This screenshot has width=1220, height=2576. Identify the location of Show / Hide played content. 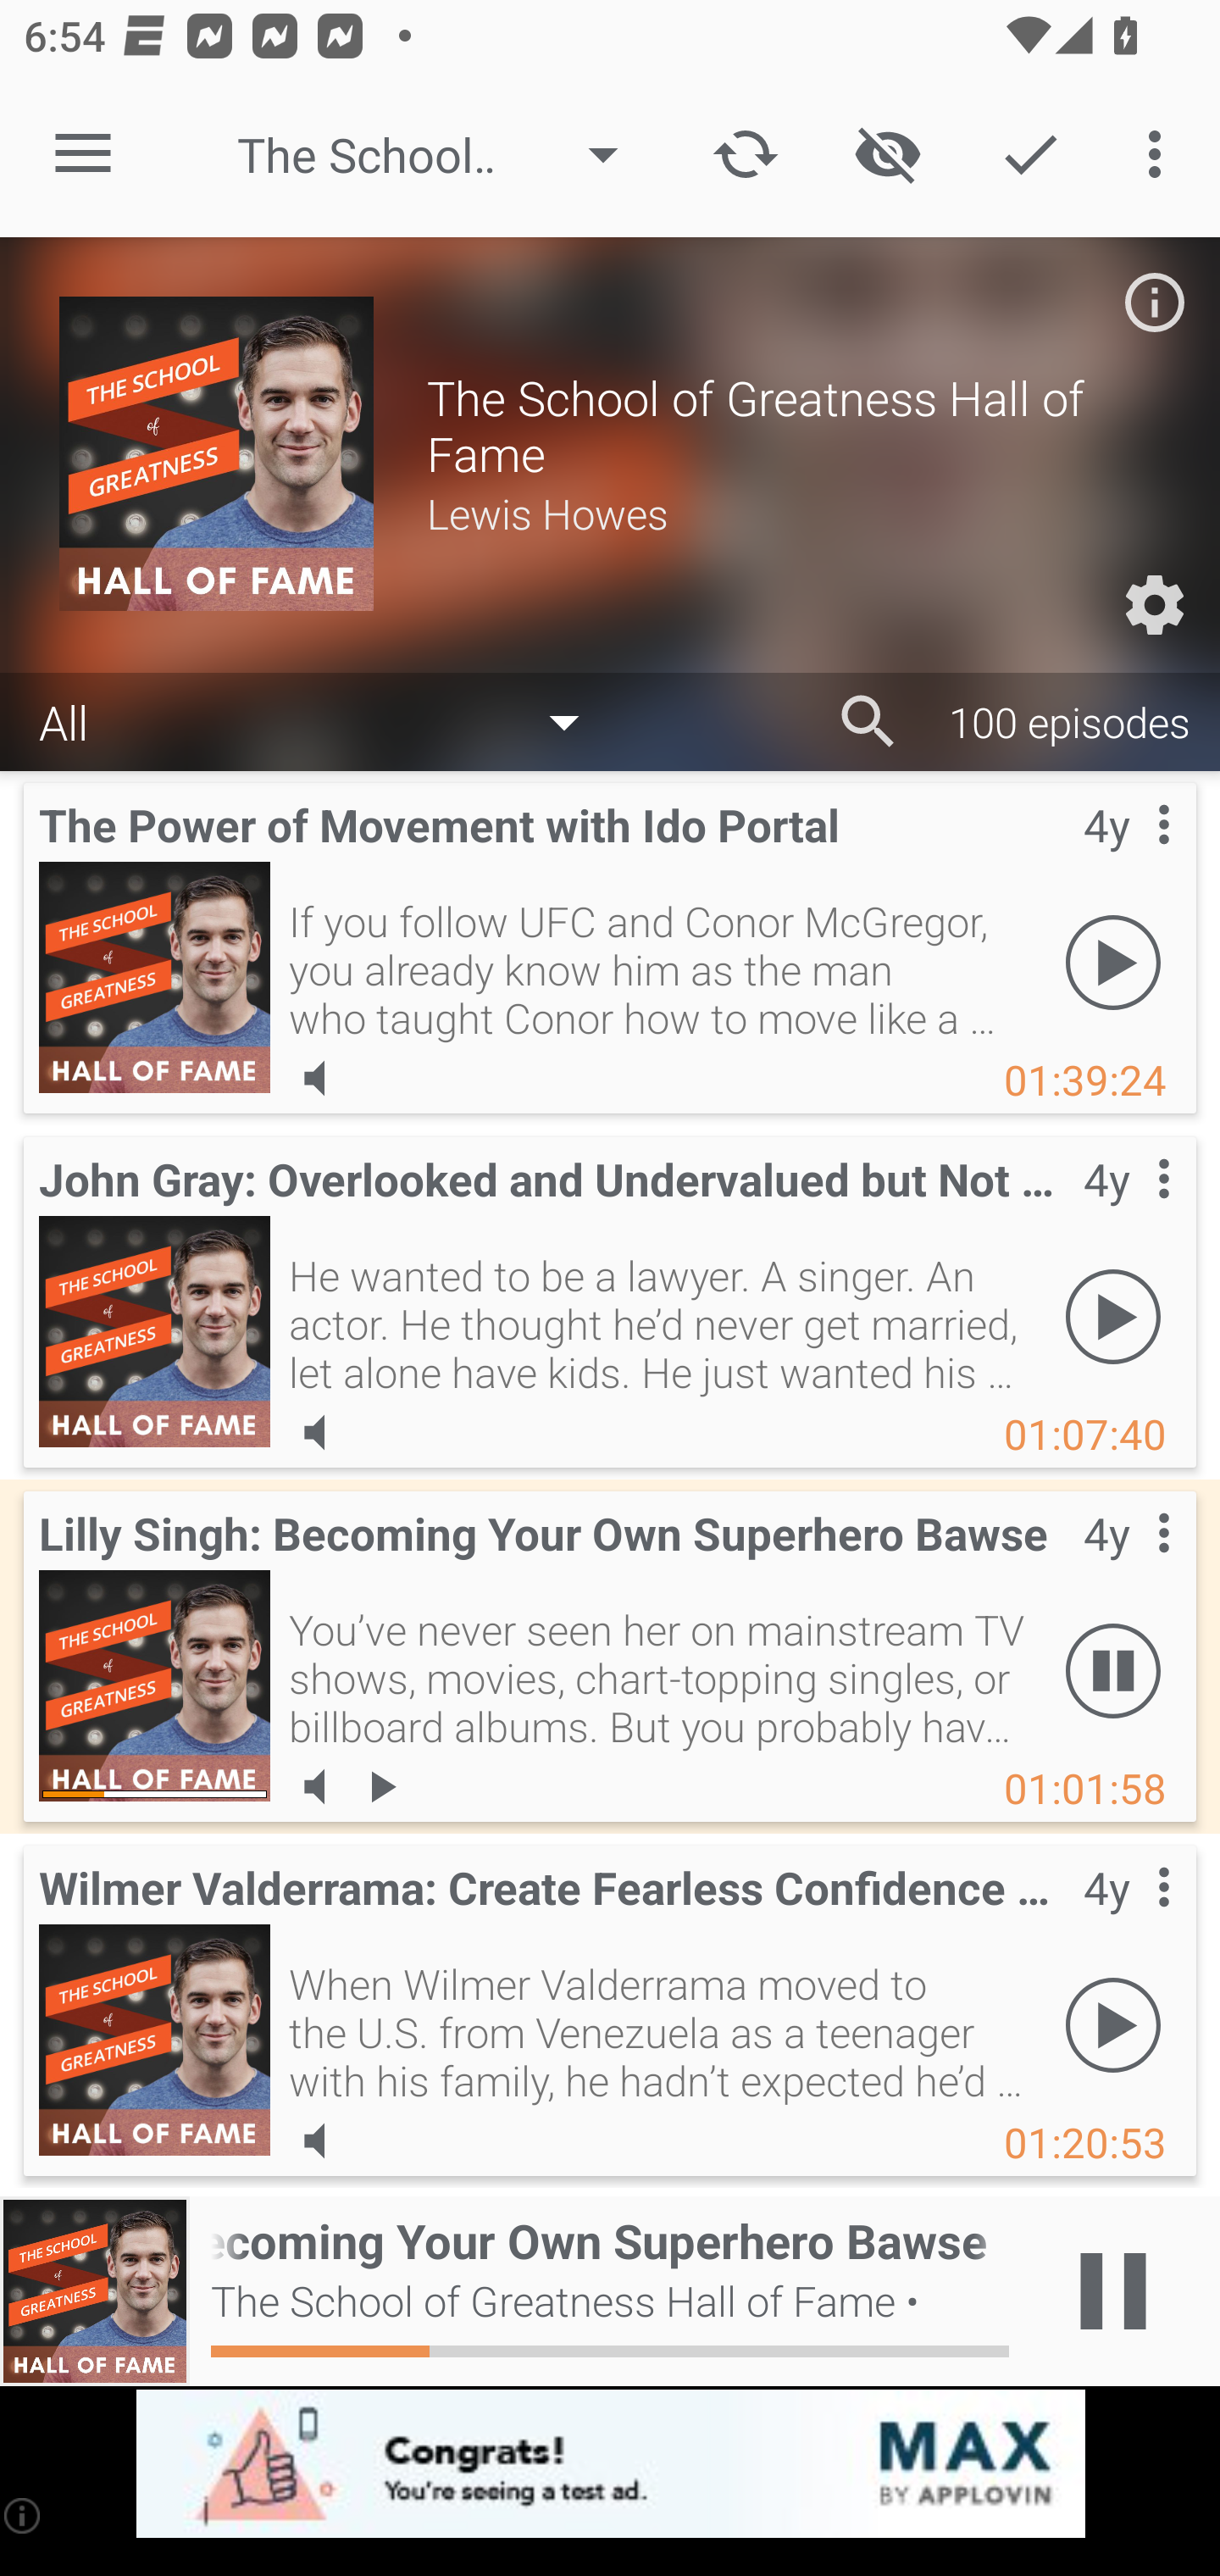
(887, 154).